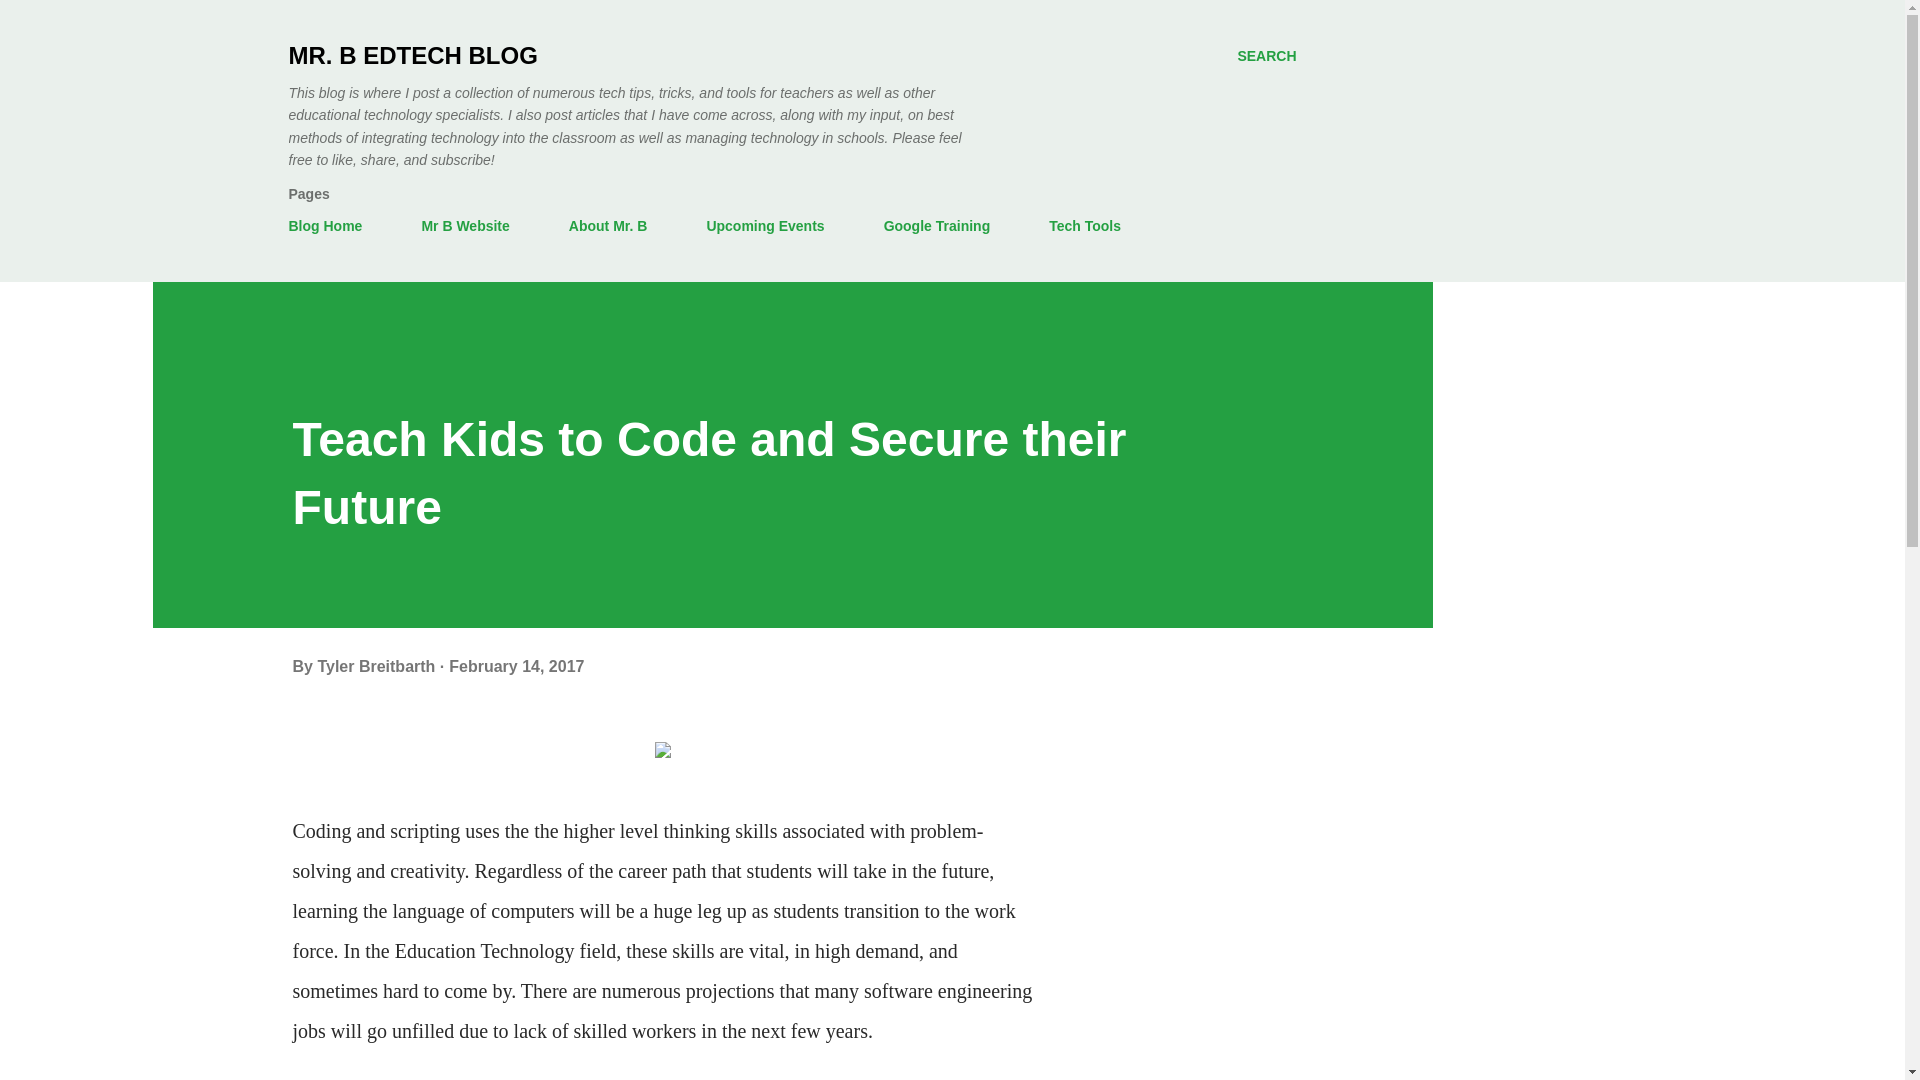  Describe the element at coordinates (1266, 56) in the screenshot. I see `SEARCH` at that location.